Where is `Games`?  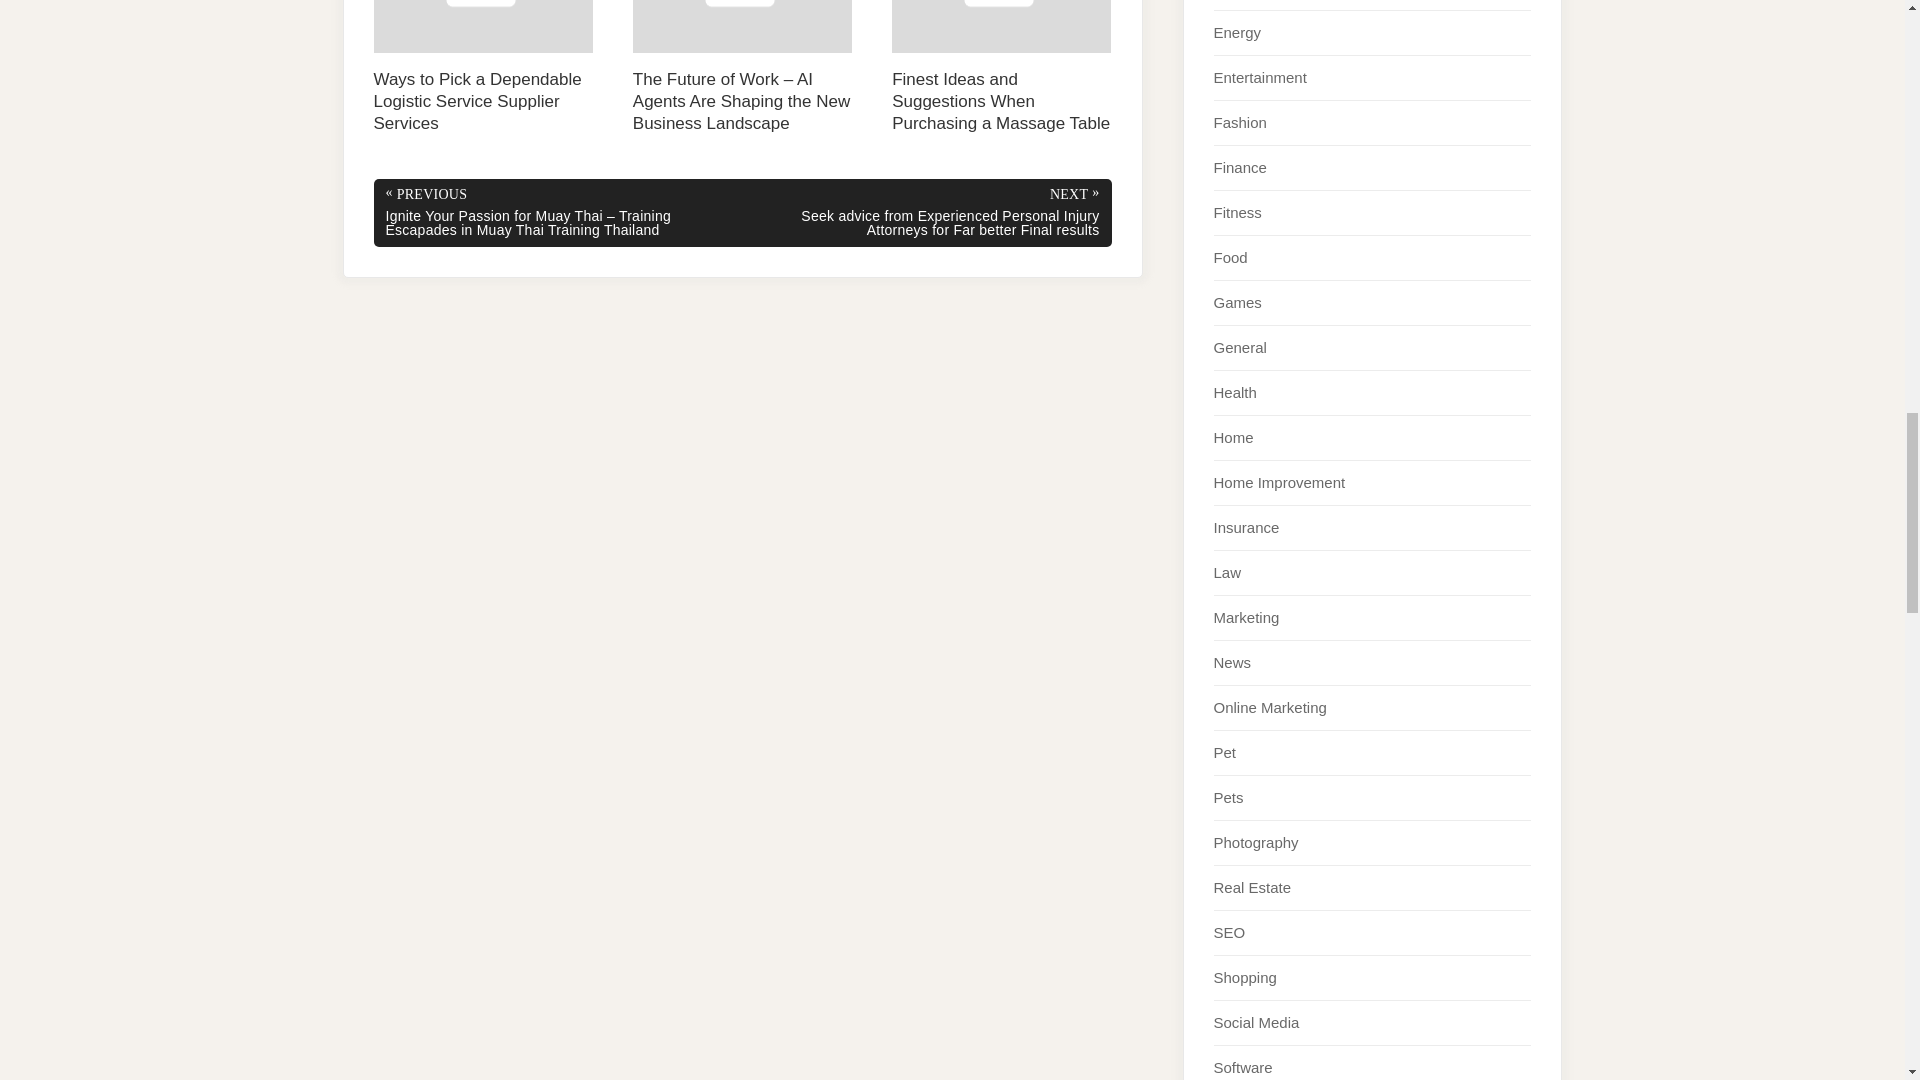 Games is located at coordinates (1237, 302).